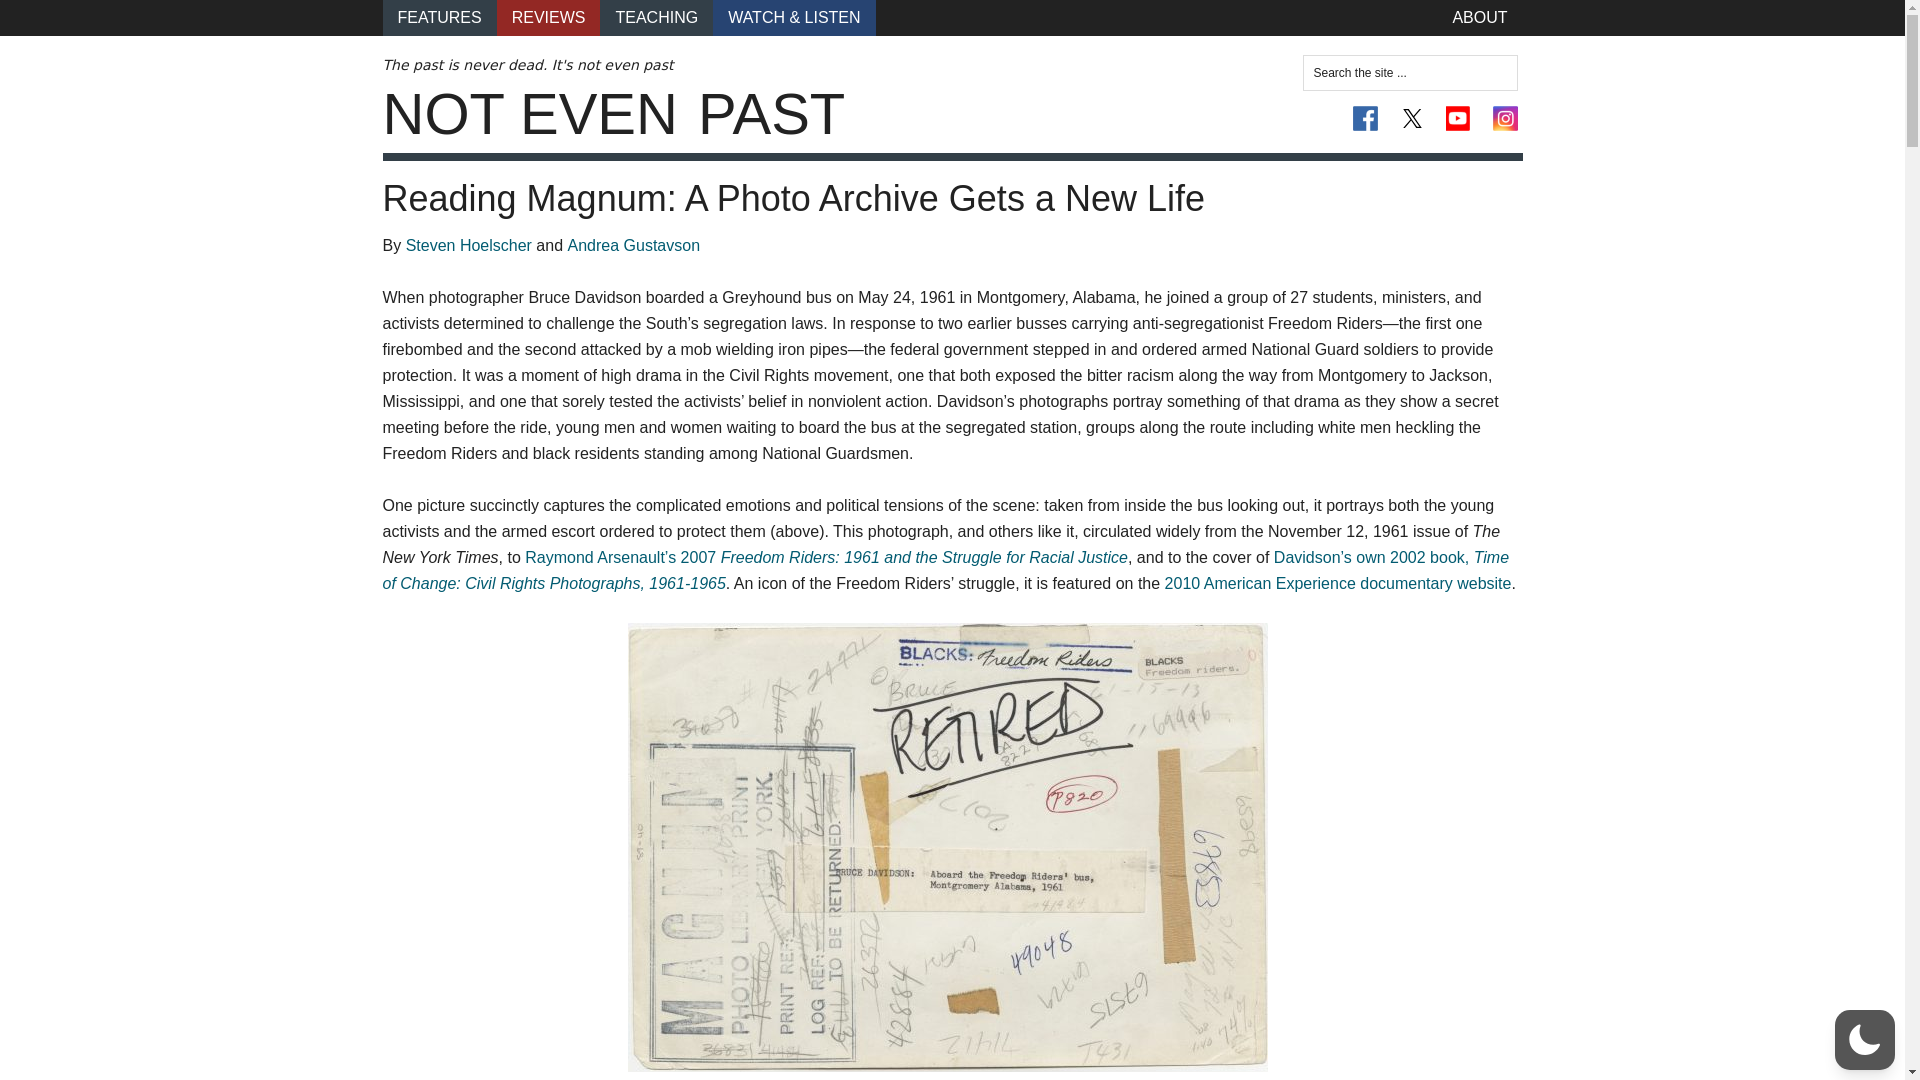 The image size is (1920, 1080). What do you see at coordinates (792, 198) in the screenshot?
I see `Reading Magnum: A Photo Archive Gets a New Life` at bounding box center [792, 198].